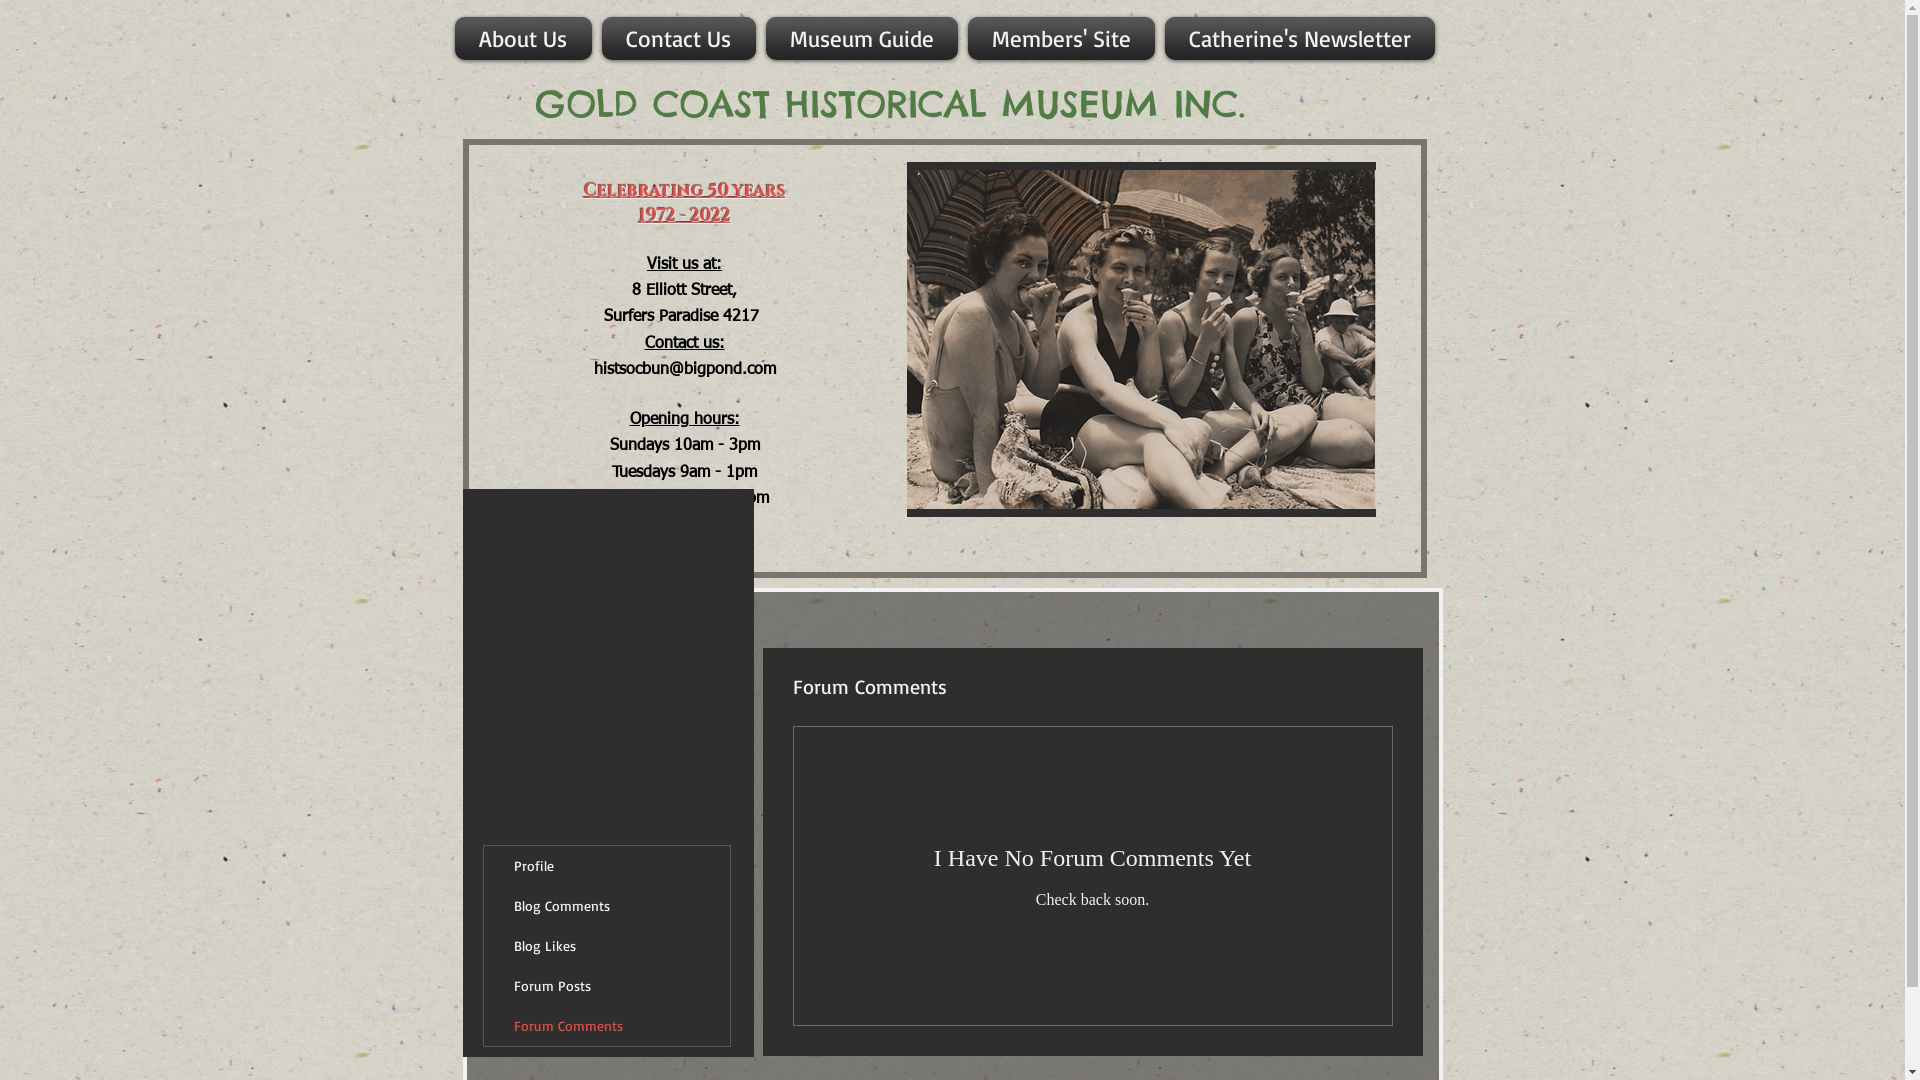 The image size is (1920, 1080). I want to click on Members' Site, so click(1060, 38).